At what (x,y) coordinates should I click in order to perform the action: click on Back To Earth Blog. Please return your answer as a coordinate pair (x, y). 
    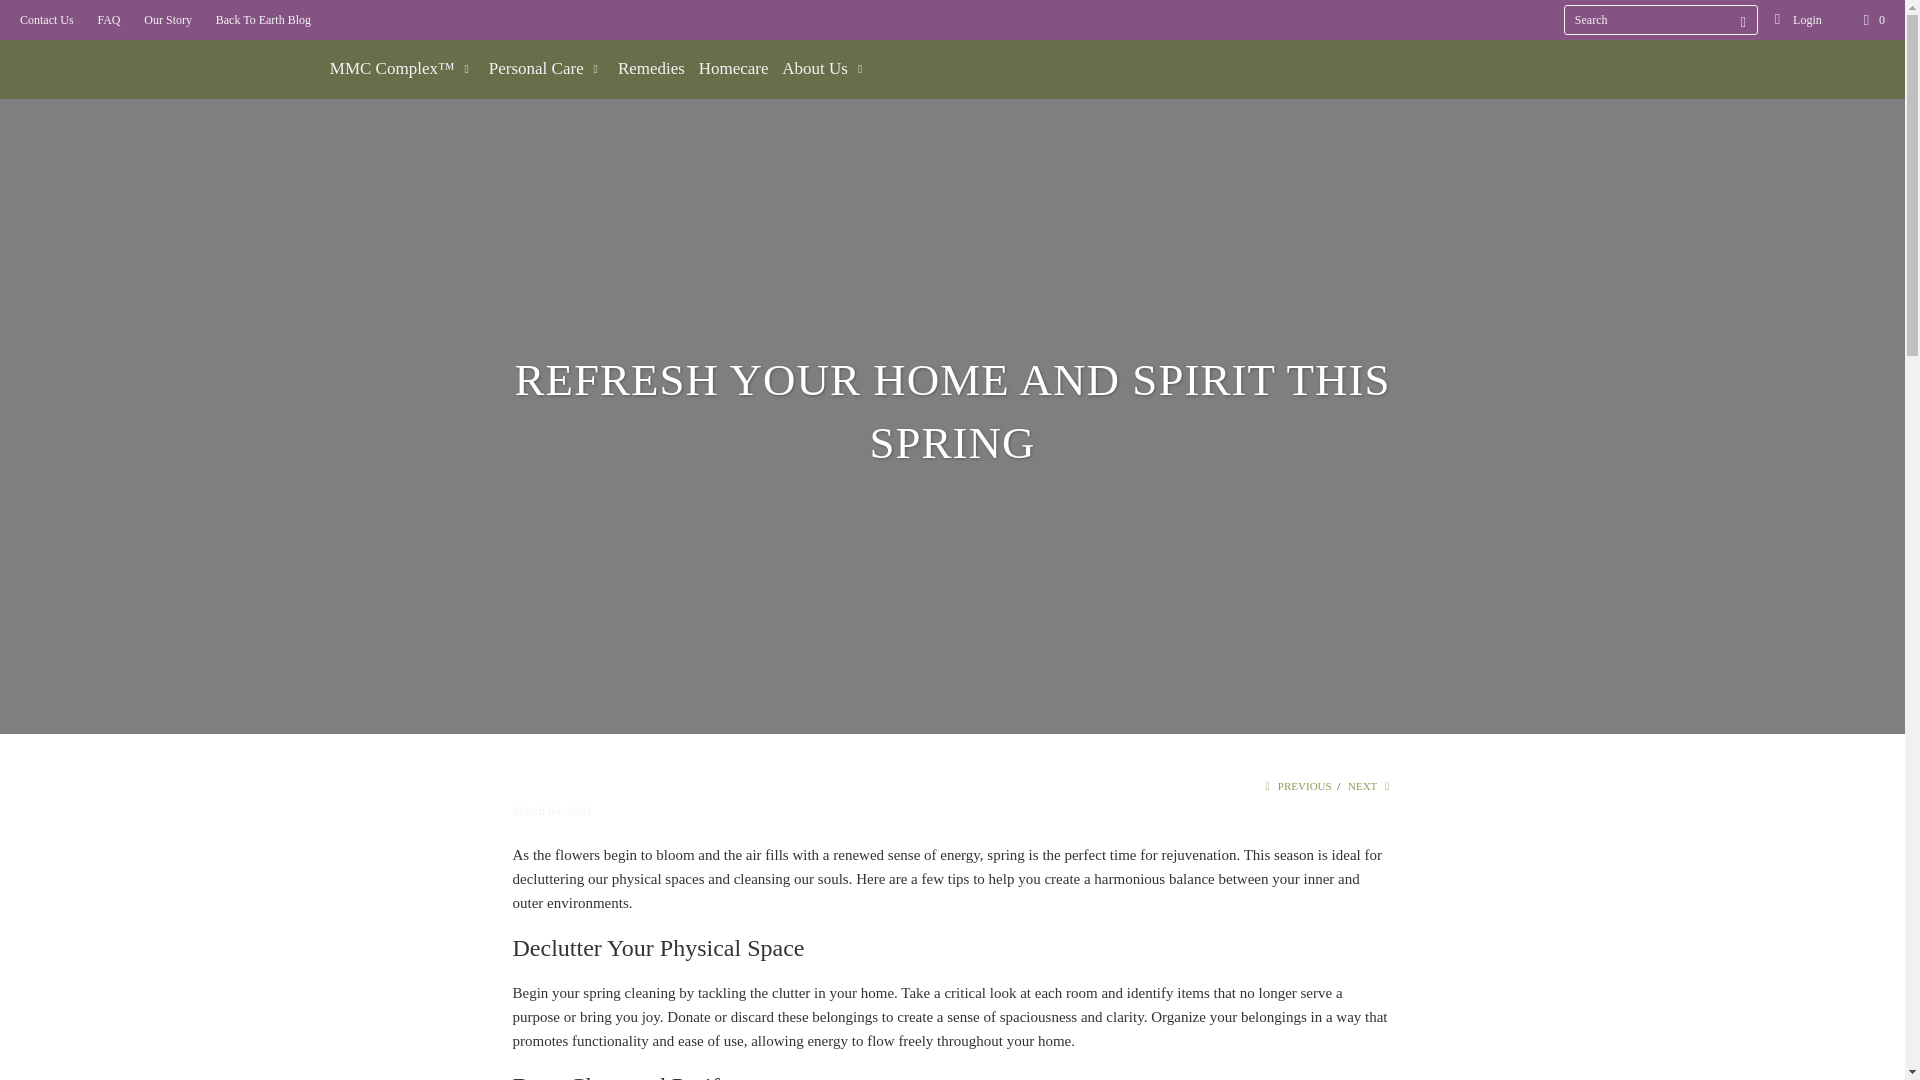
    Looking at the image, I should click on (263, 20).